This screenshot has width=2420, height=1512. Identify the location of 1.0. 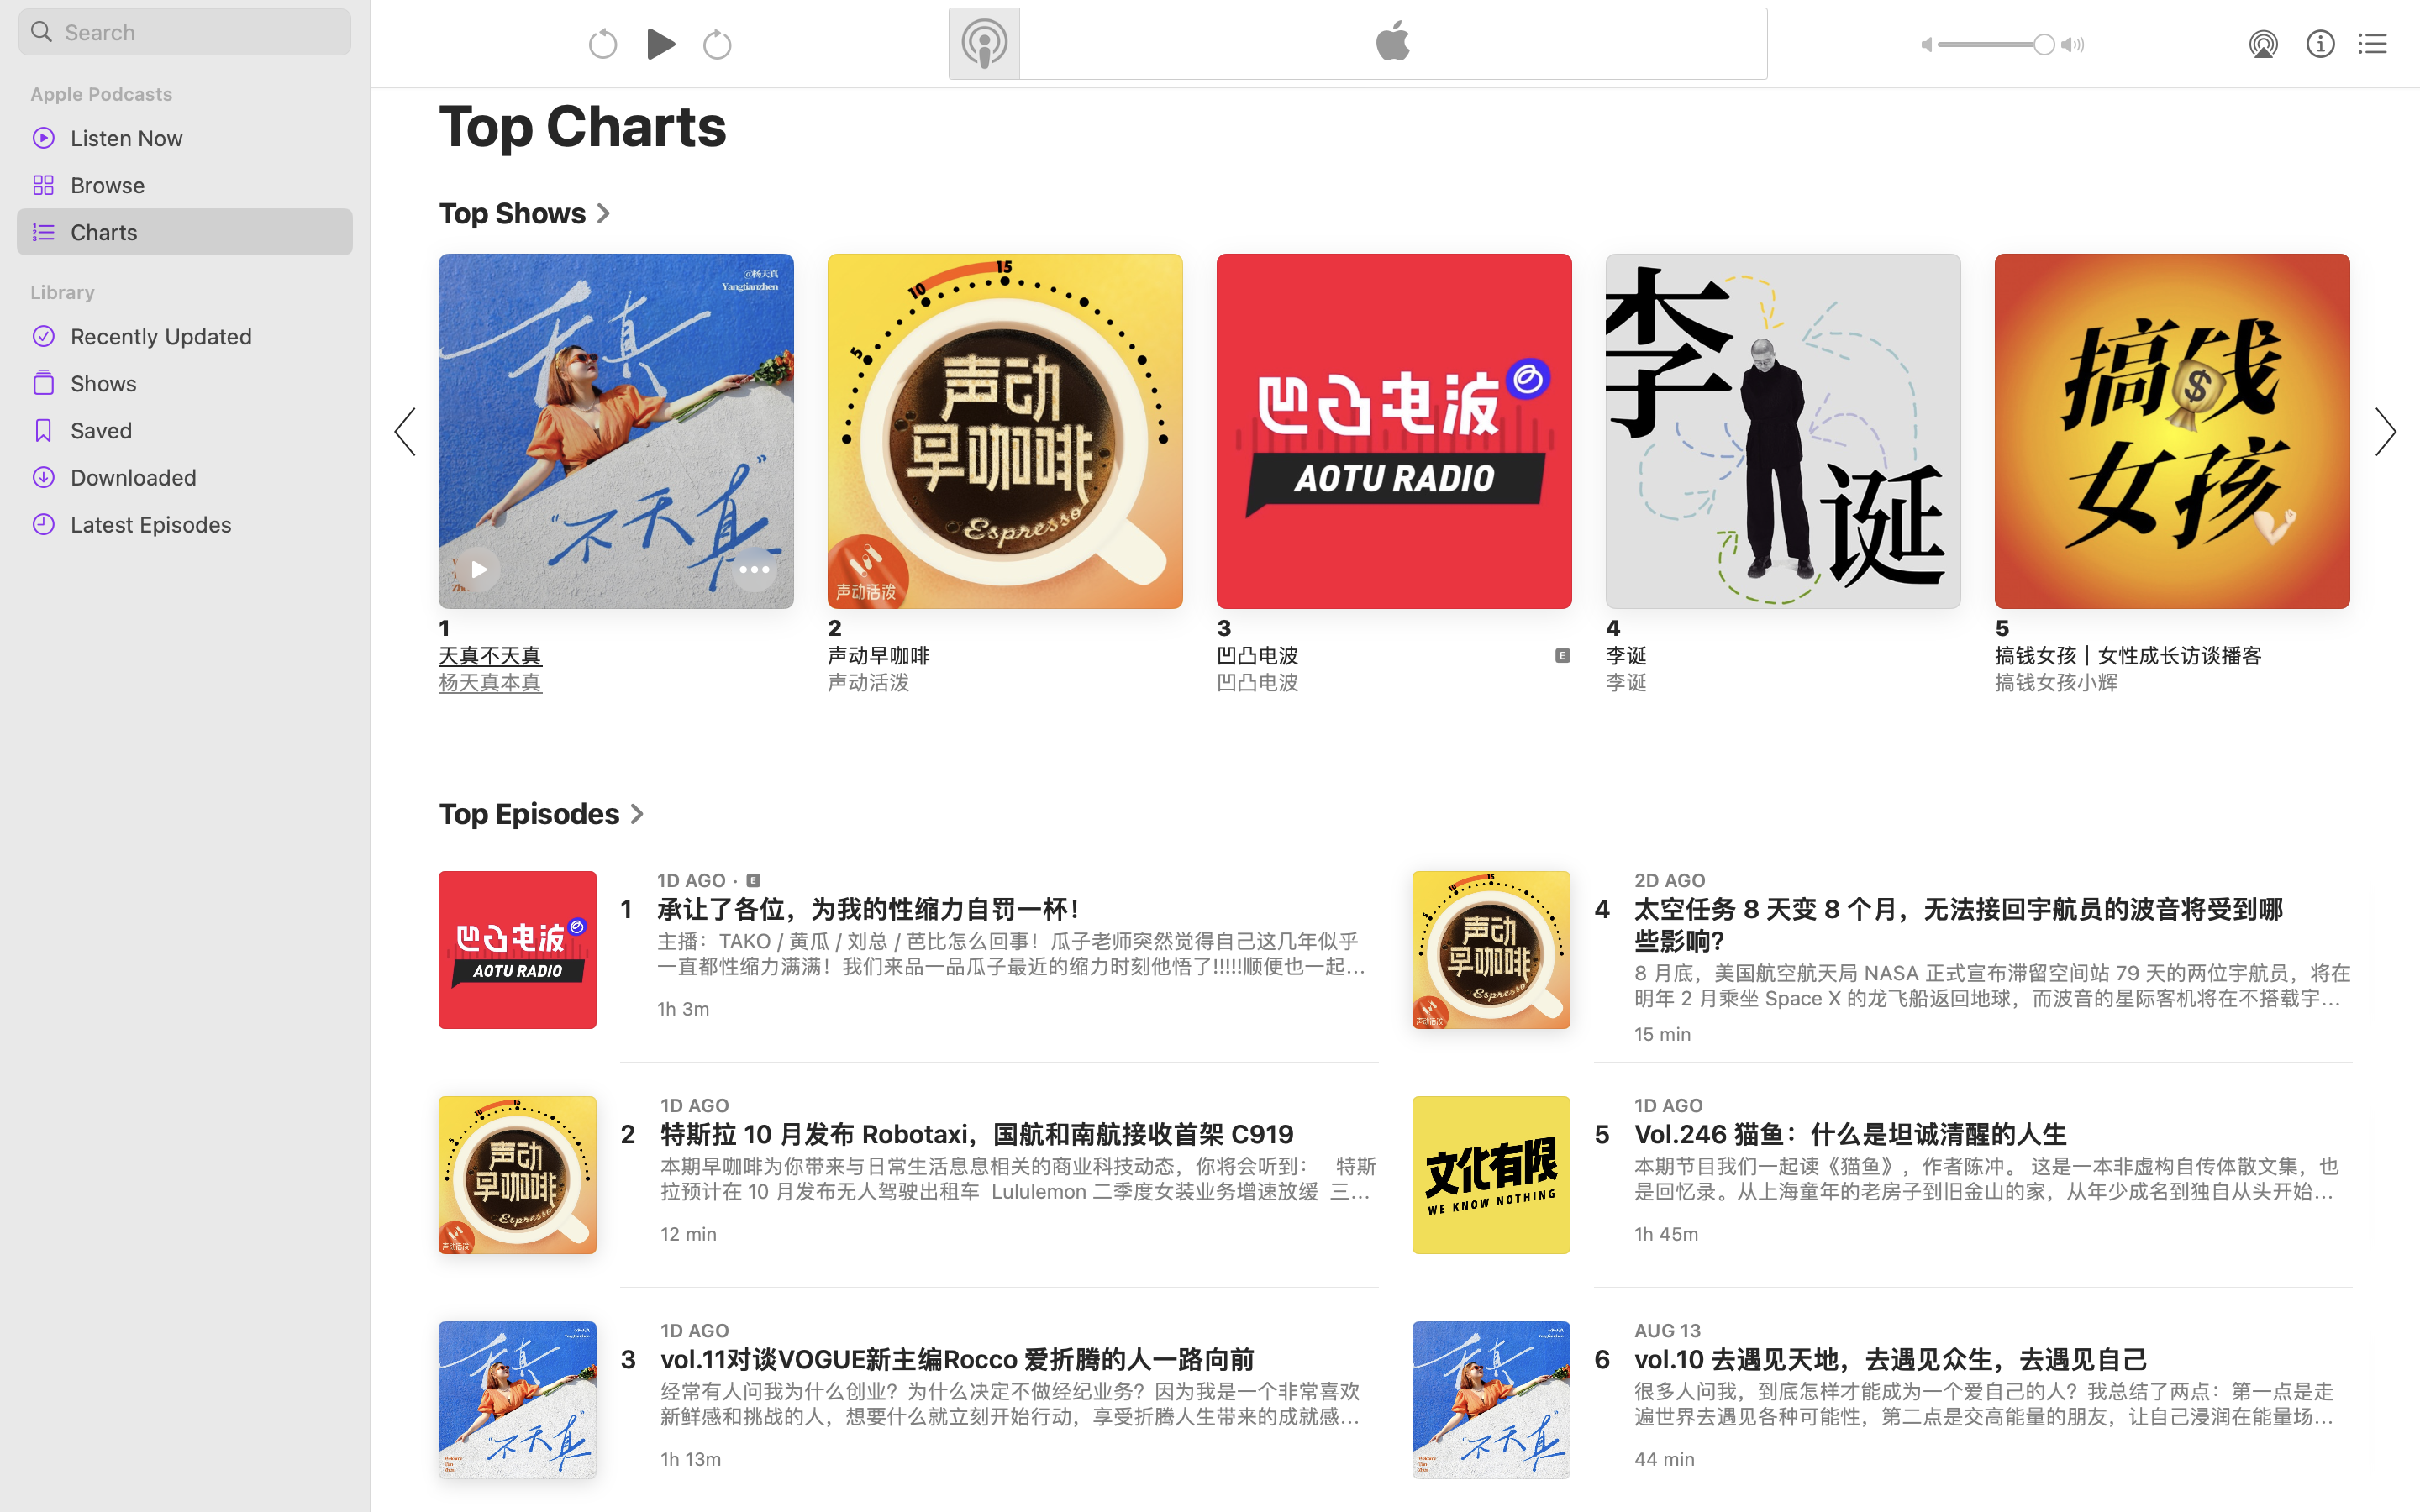
(1996, 45).